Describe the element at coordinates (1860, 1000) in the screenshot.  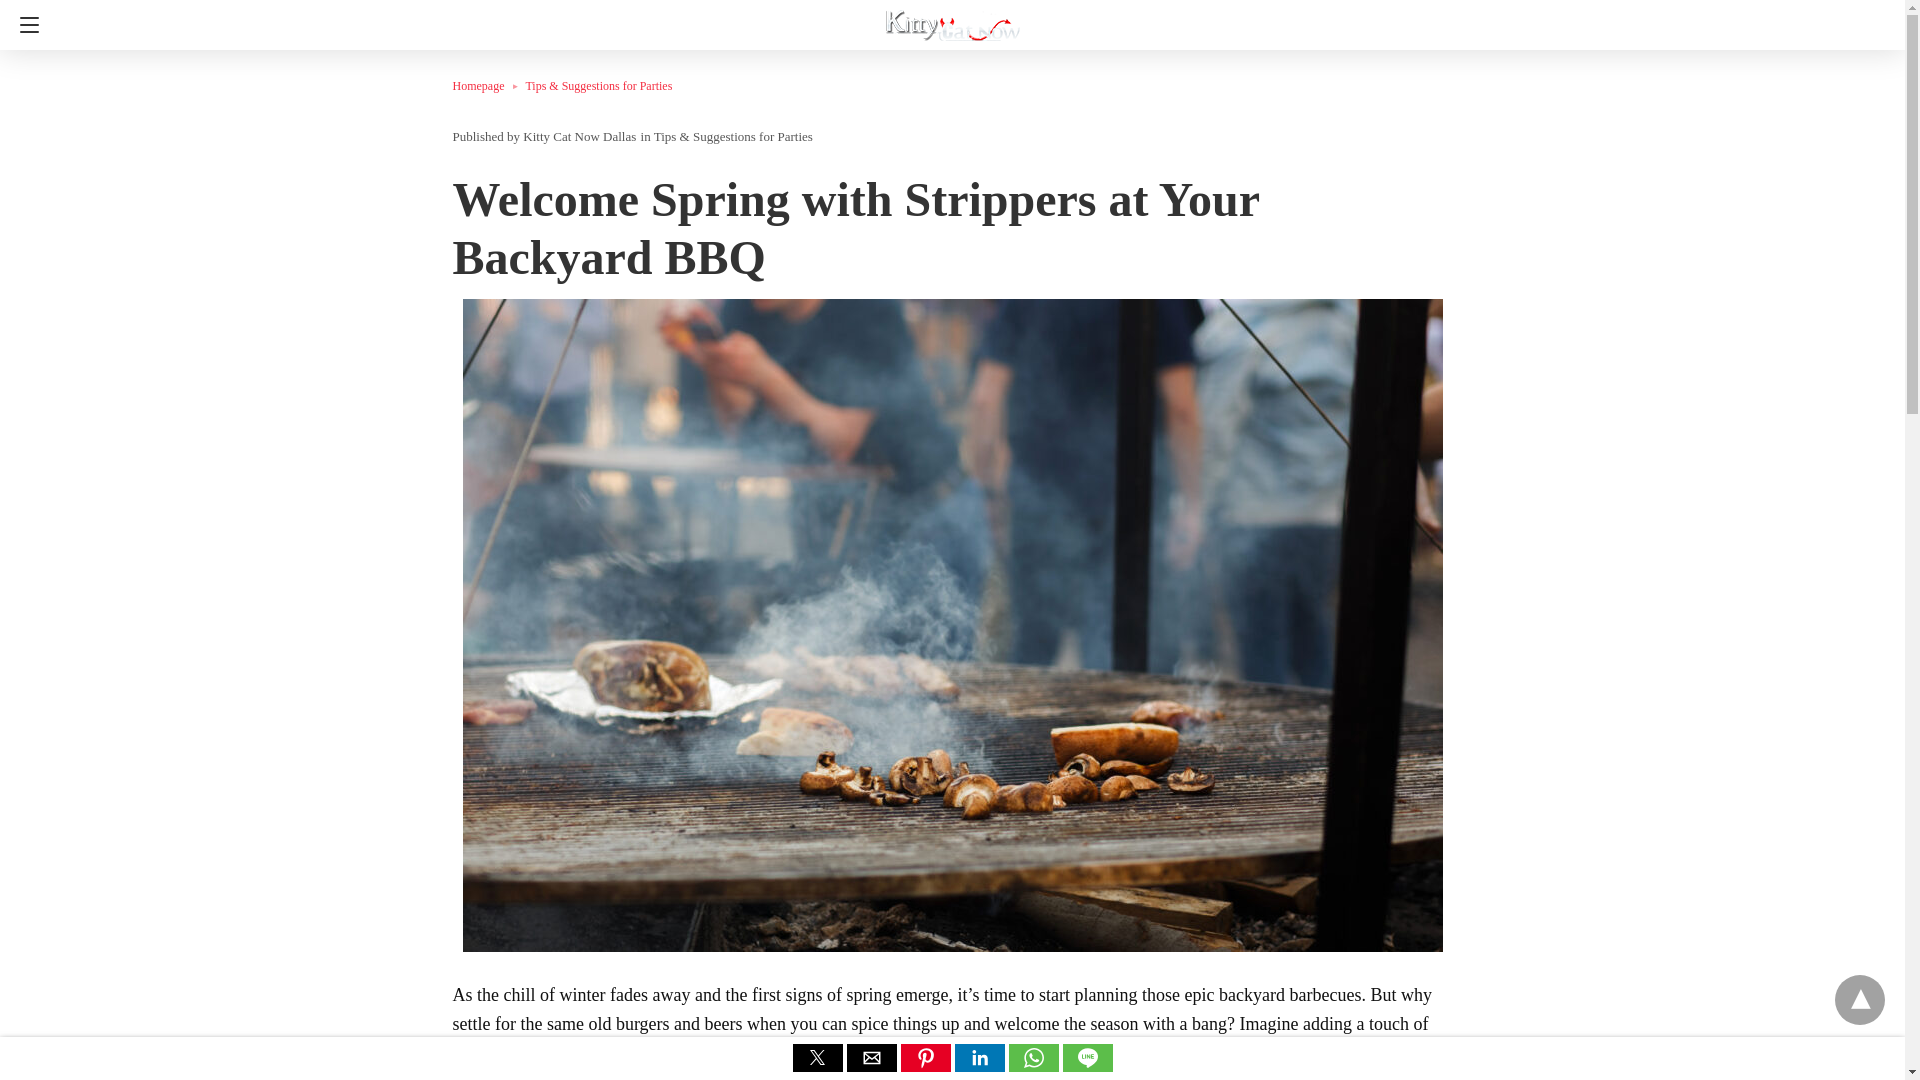
I see `back to top` at that location.